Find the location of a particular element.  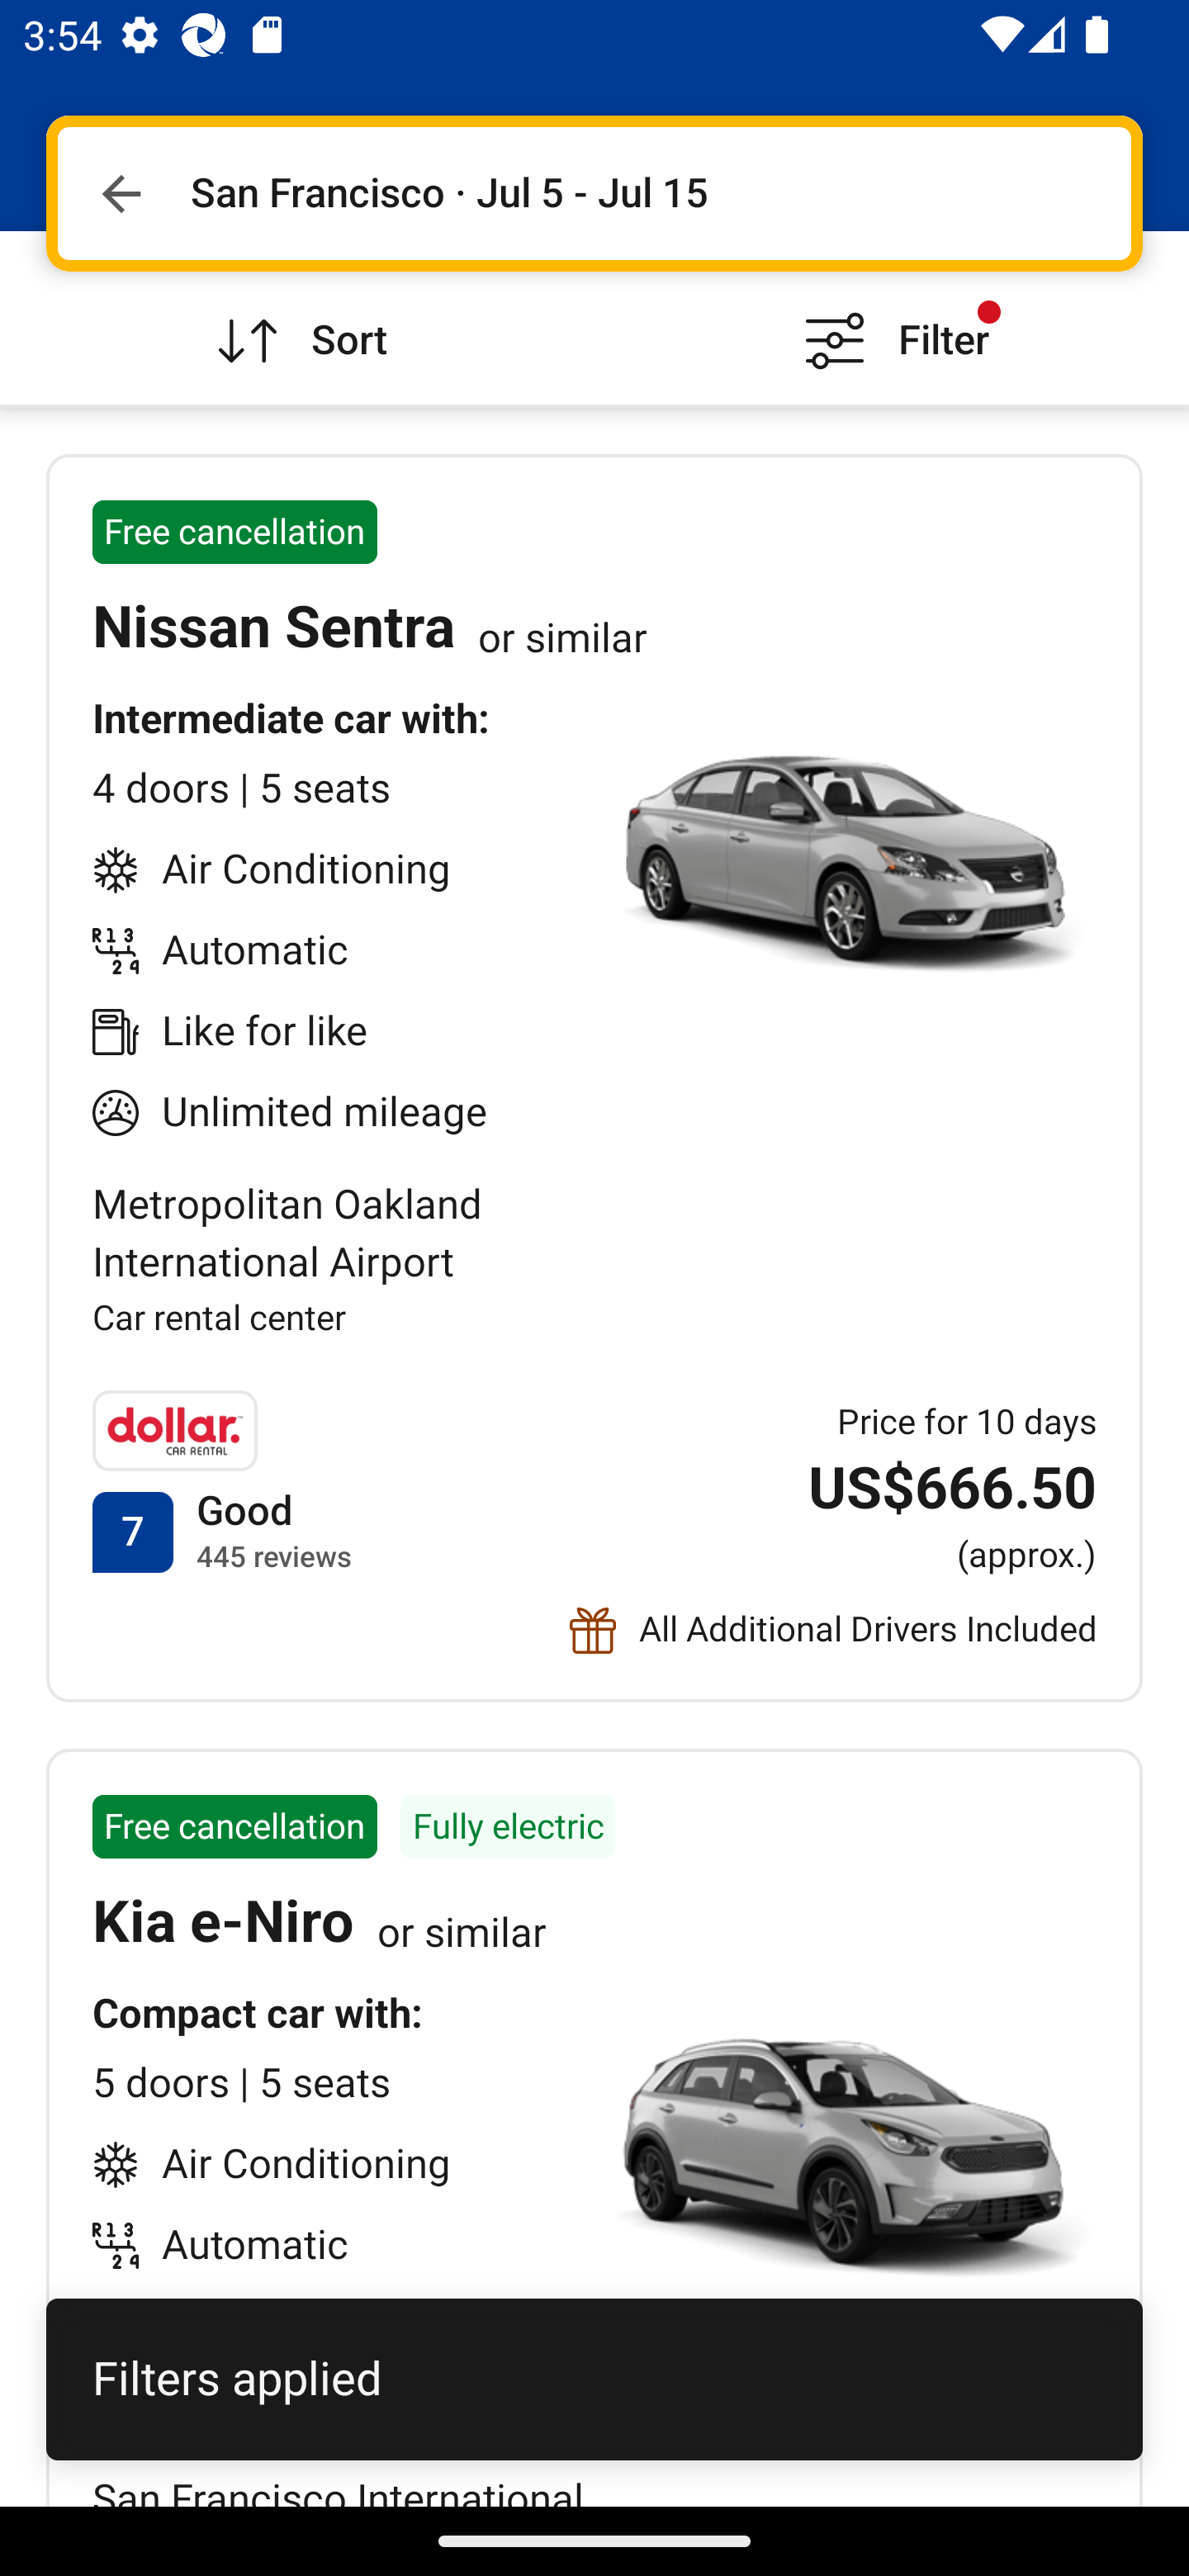

Filter is located at coordinates (892, 317).